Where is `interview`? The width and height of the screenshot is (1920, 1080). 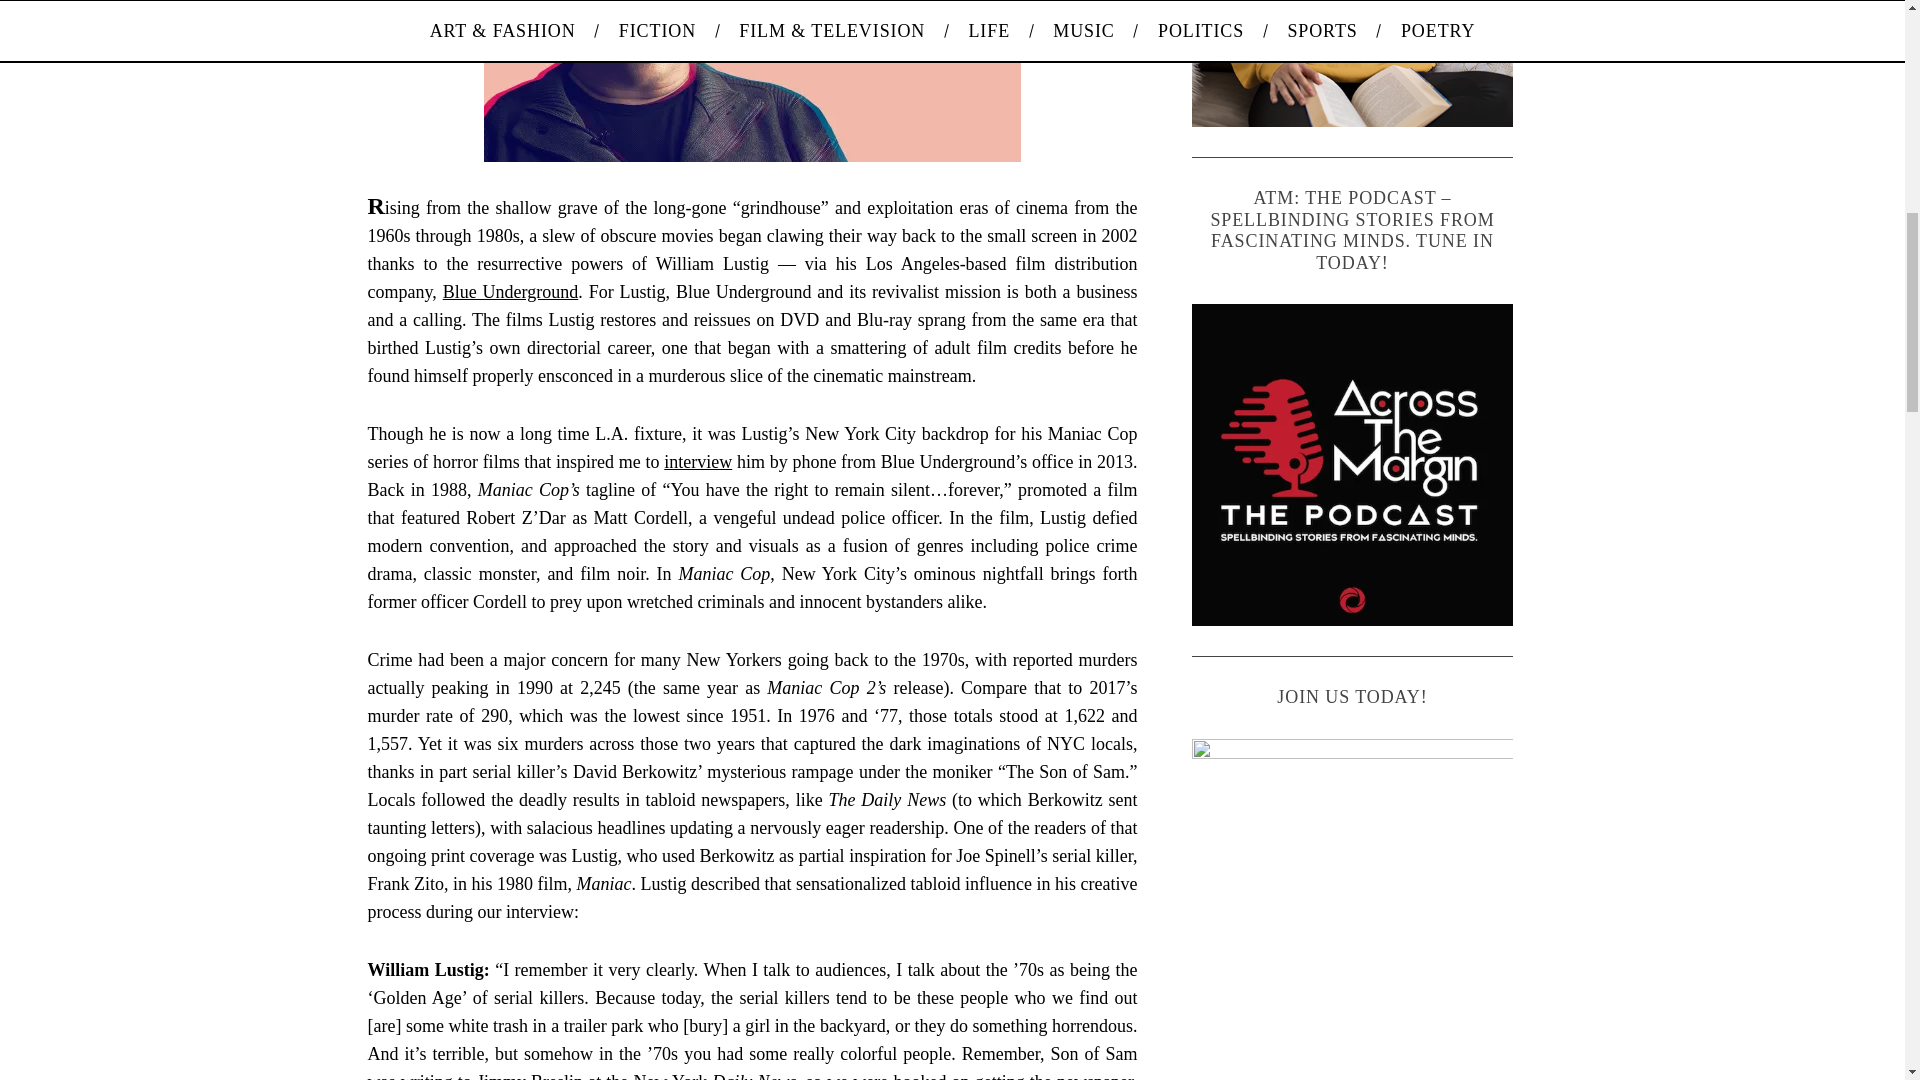
interview is located at coordinates (698, 462).